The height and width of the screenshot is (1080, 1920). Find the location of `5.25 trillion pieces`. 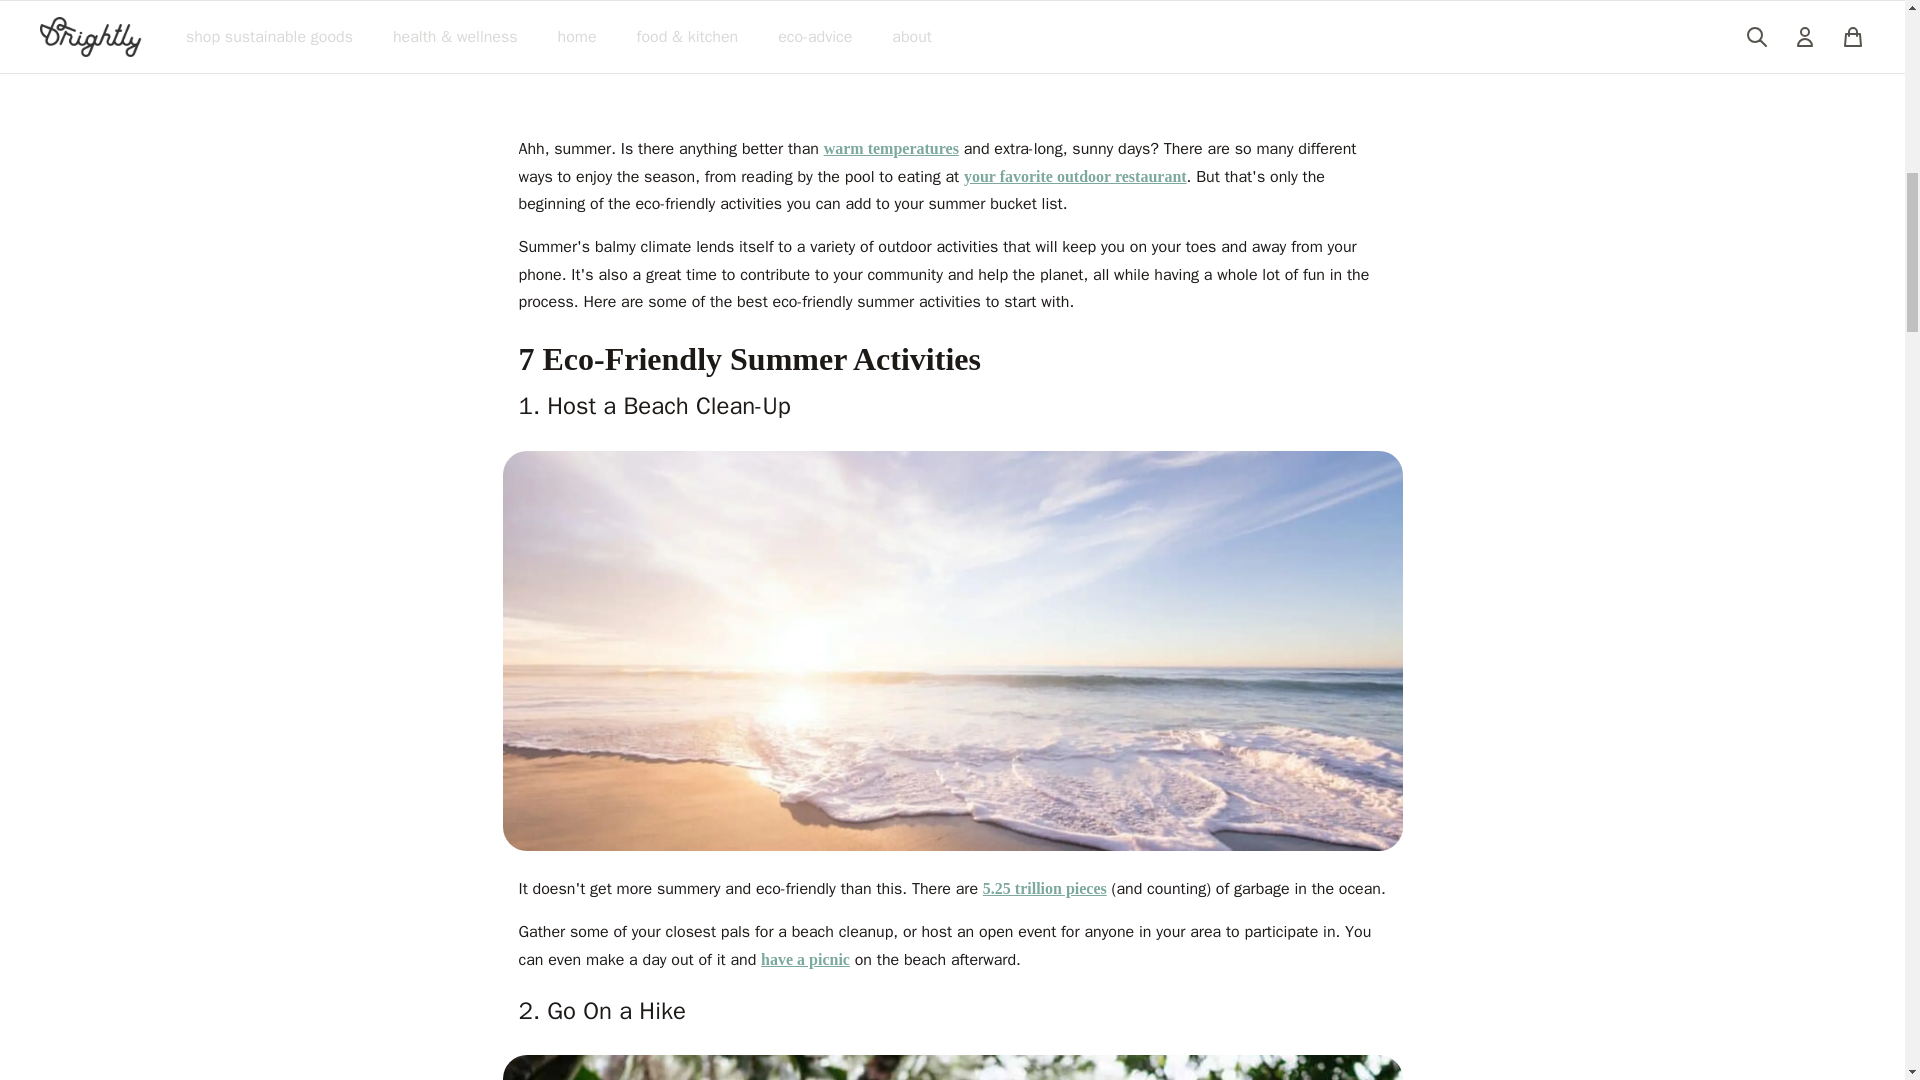

5.25 trillion pieces is located at coordinates (1045, 888).